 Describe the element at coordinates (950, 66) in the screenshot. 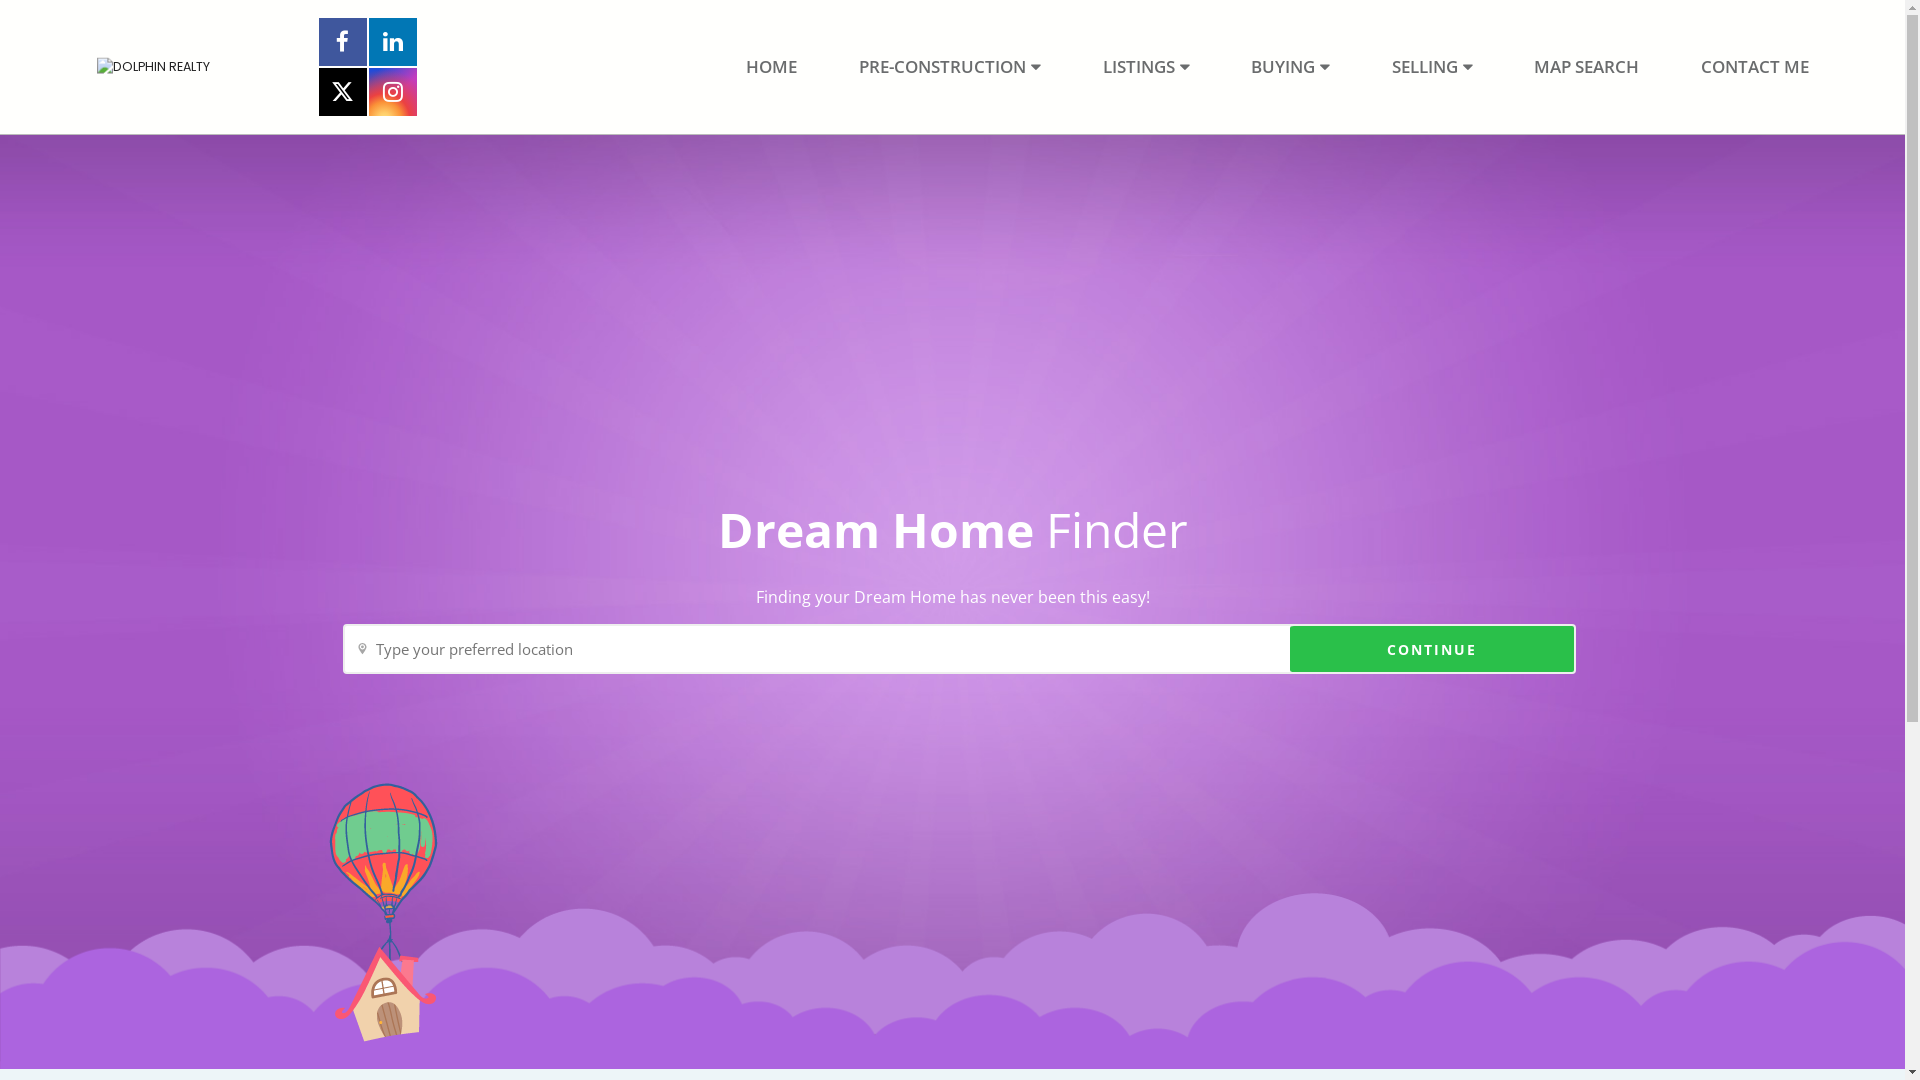

I see `PRE-CONSTRUCTION` at that location.